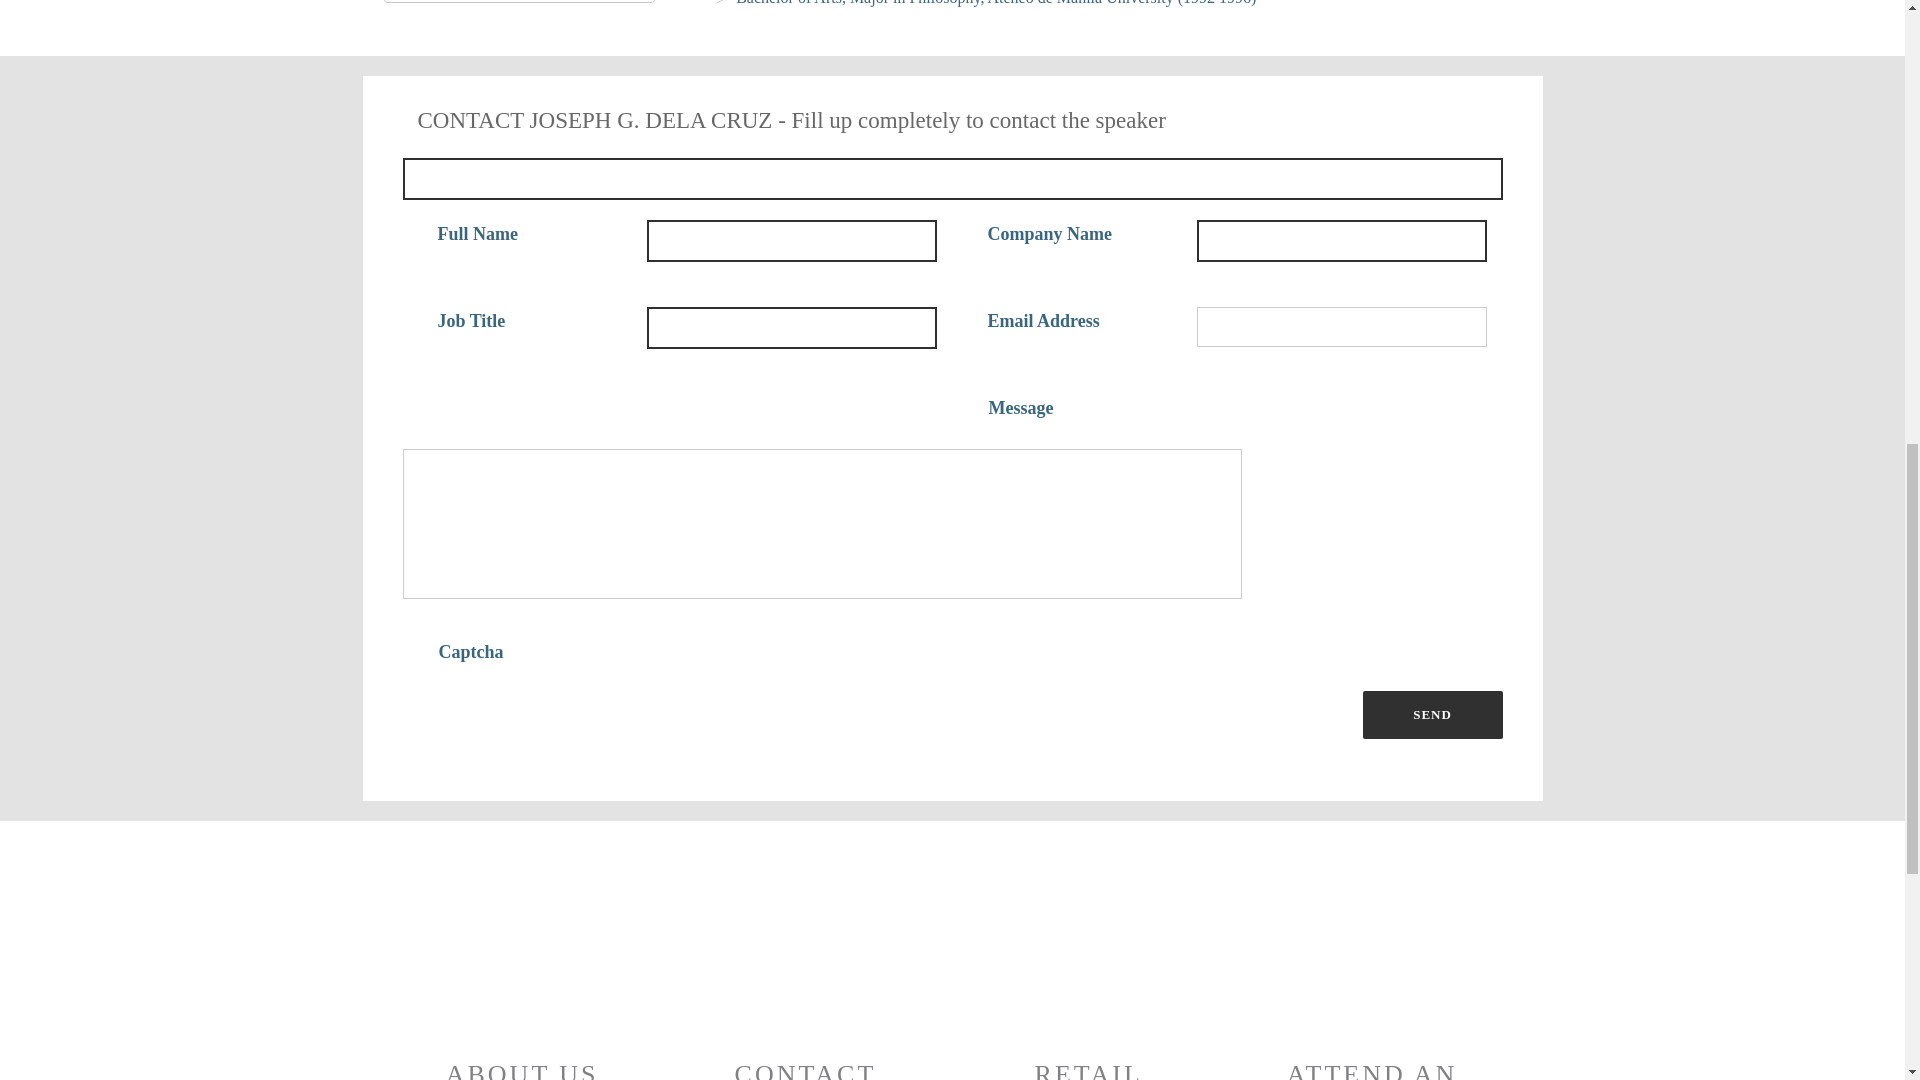  I want to click on ATTEND AN EVENT, so click(1372, 998).